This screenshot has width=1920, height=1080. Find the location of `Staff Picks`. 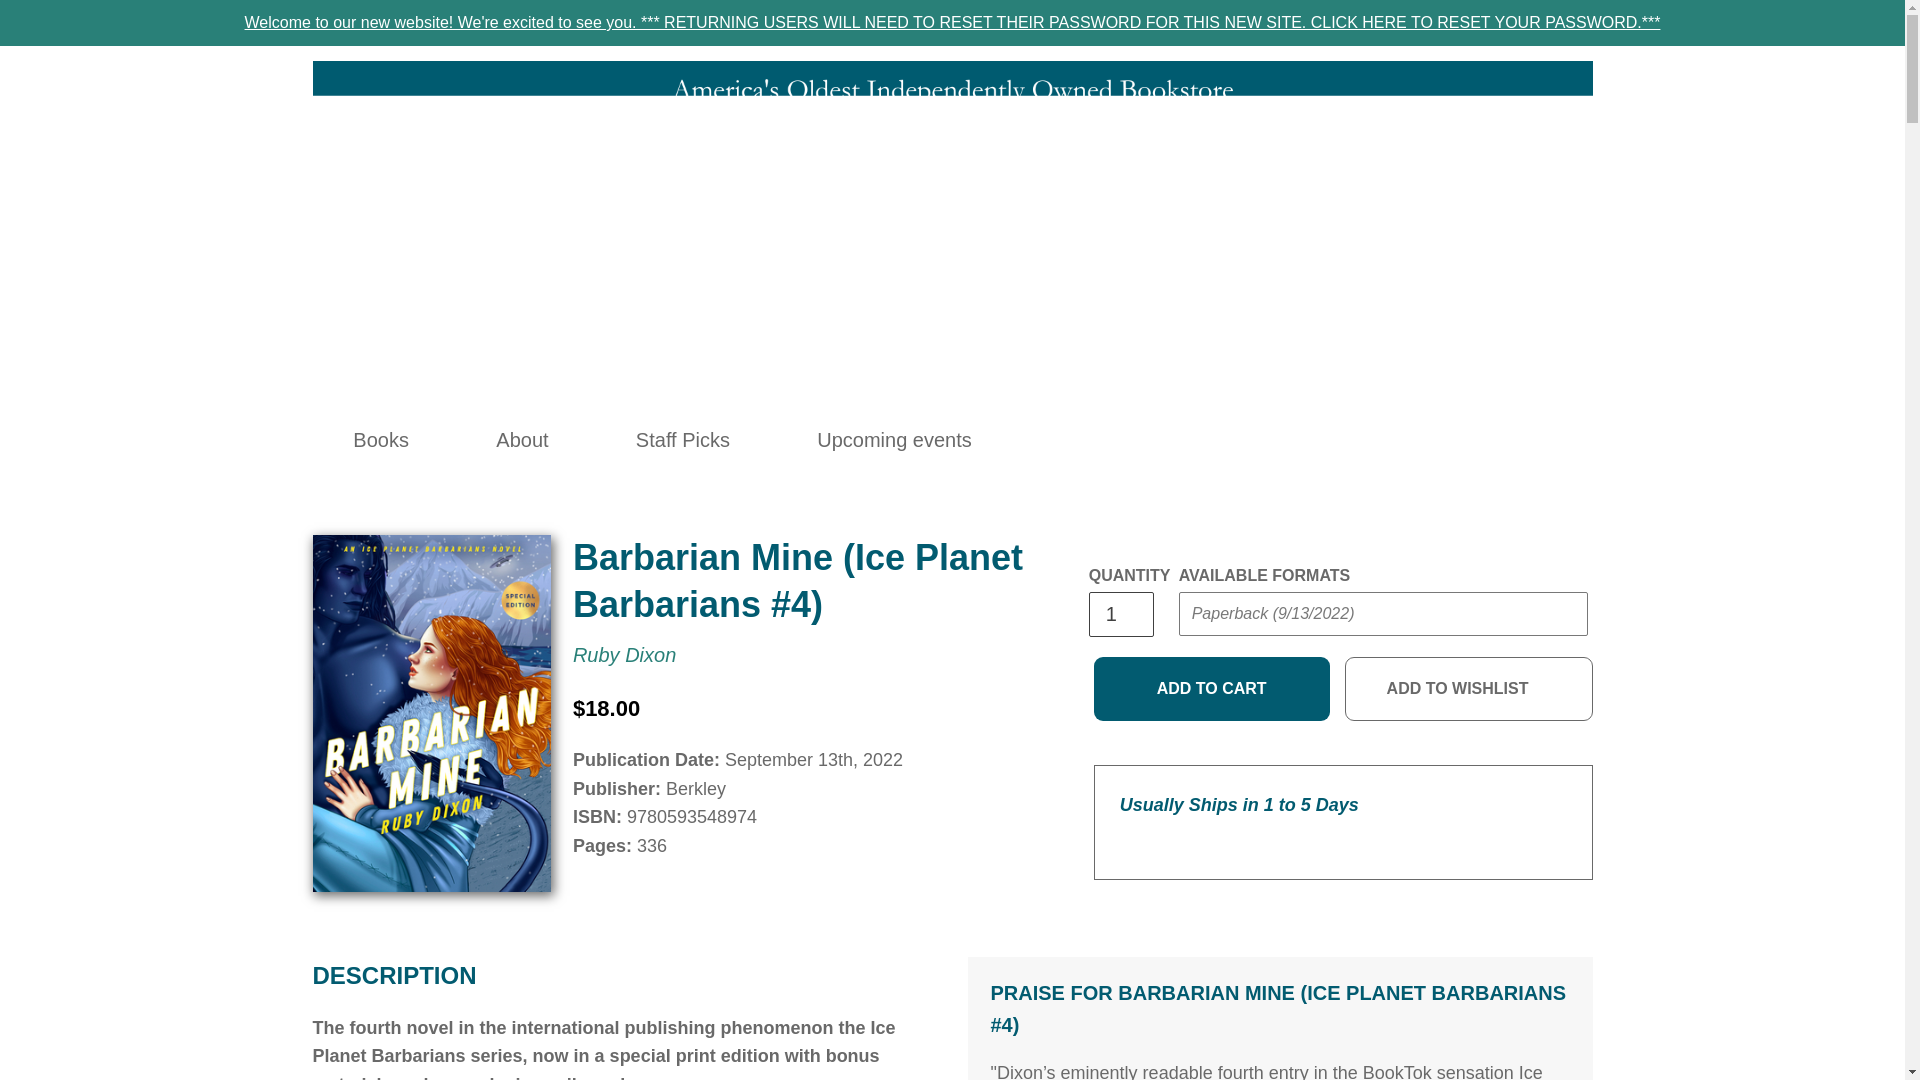

Staff Picks is located at coordinates (682, 440).